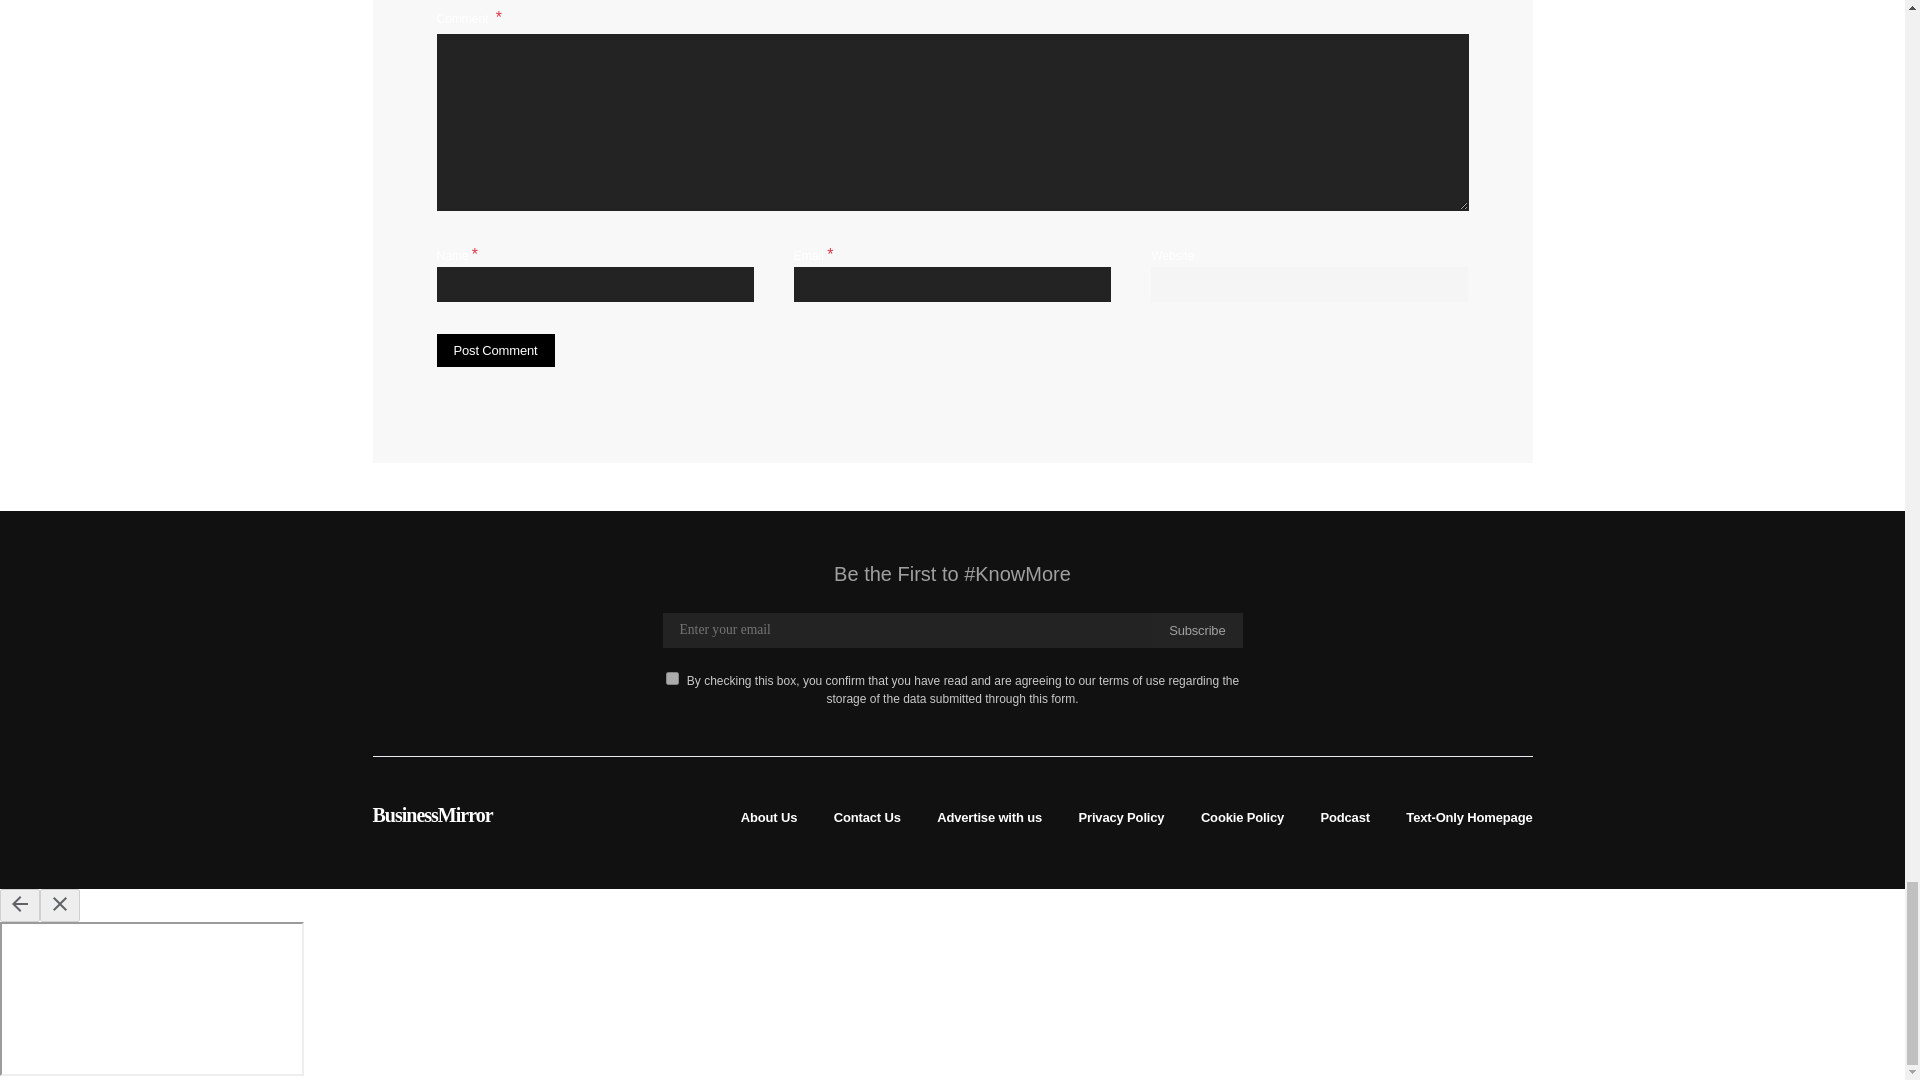 This screenshot has height=1080, width=1920. Describe the element at coordinates (494, 350) in the screenshot. I see `Post Comment` at that location.